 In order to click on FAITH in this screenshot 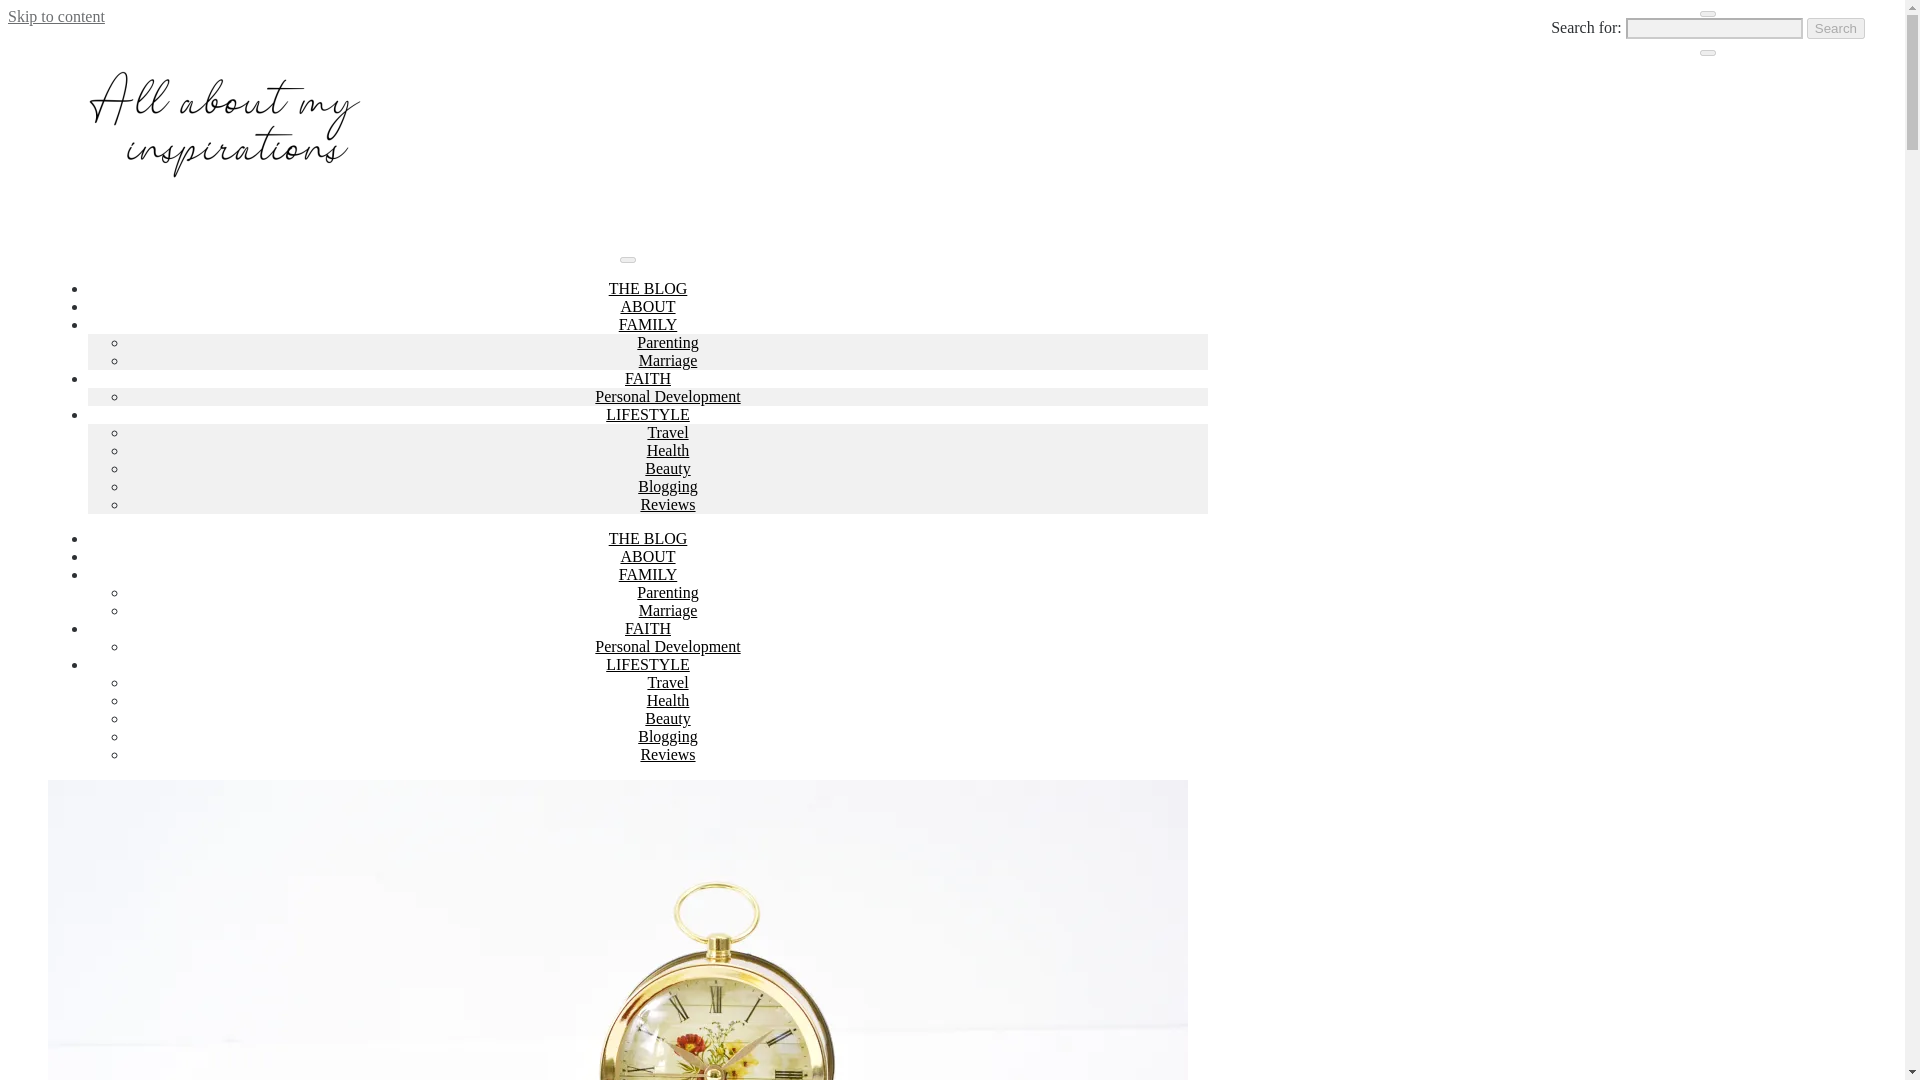, I will do `click(648, 628)`.